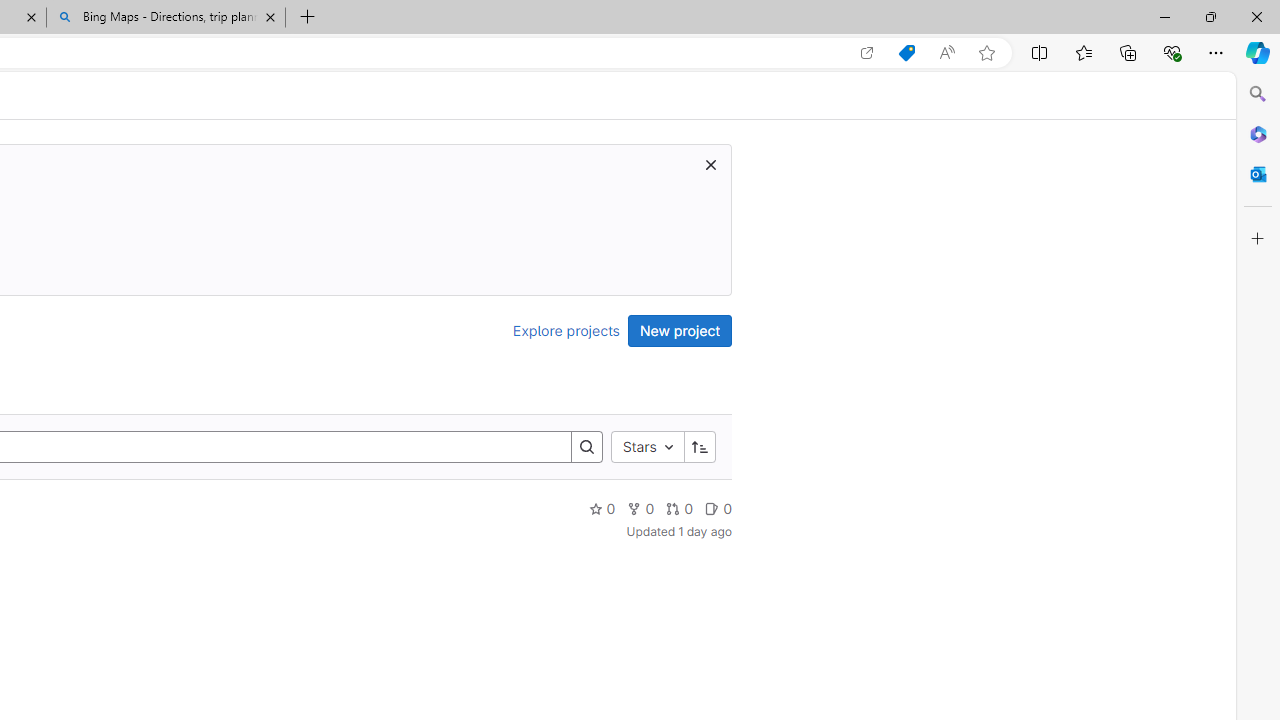 The height and width of the screenshot is (720, 1280). I want to click on Class: s16 gl-icon gl-button-icon , so click(710, 164).